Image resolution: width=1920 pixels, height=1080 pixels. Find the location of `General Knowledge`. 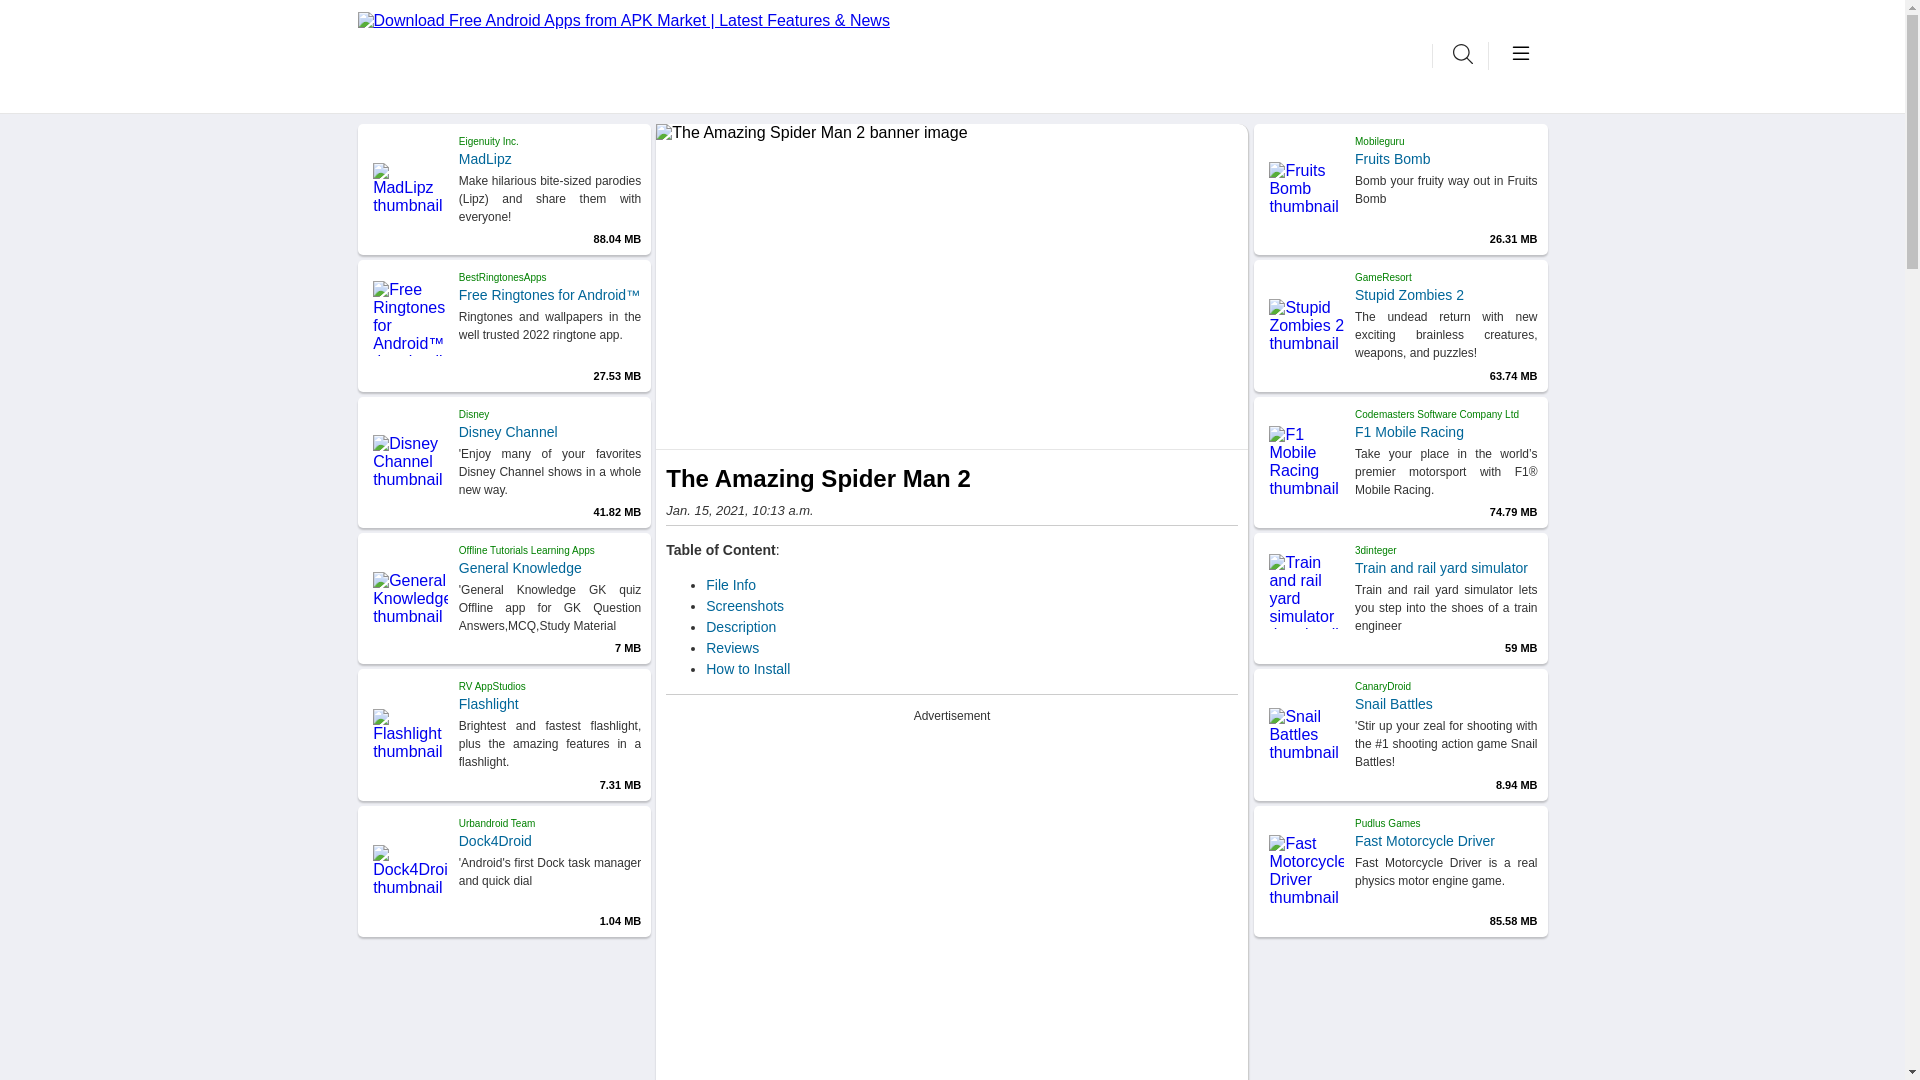

General Knowledge is located at coordinates (550, 568).